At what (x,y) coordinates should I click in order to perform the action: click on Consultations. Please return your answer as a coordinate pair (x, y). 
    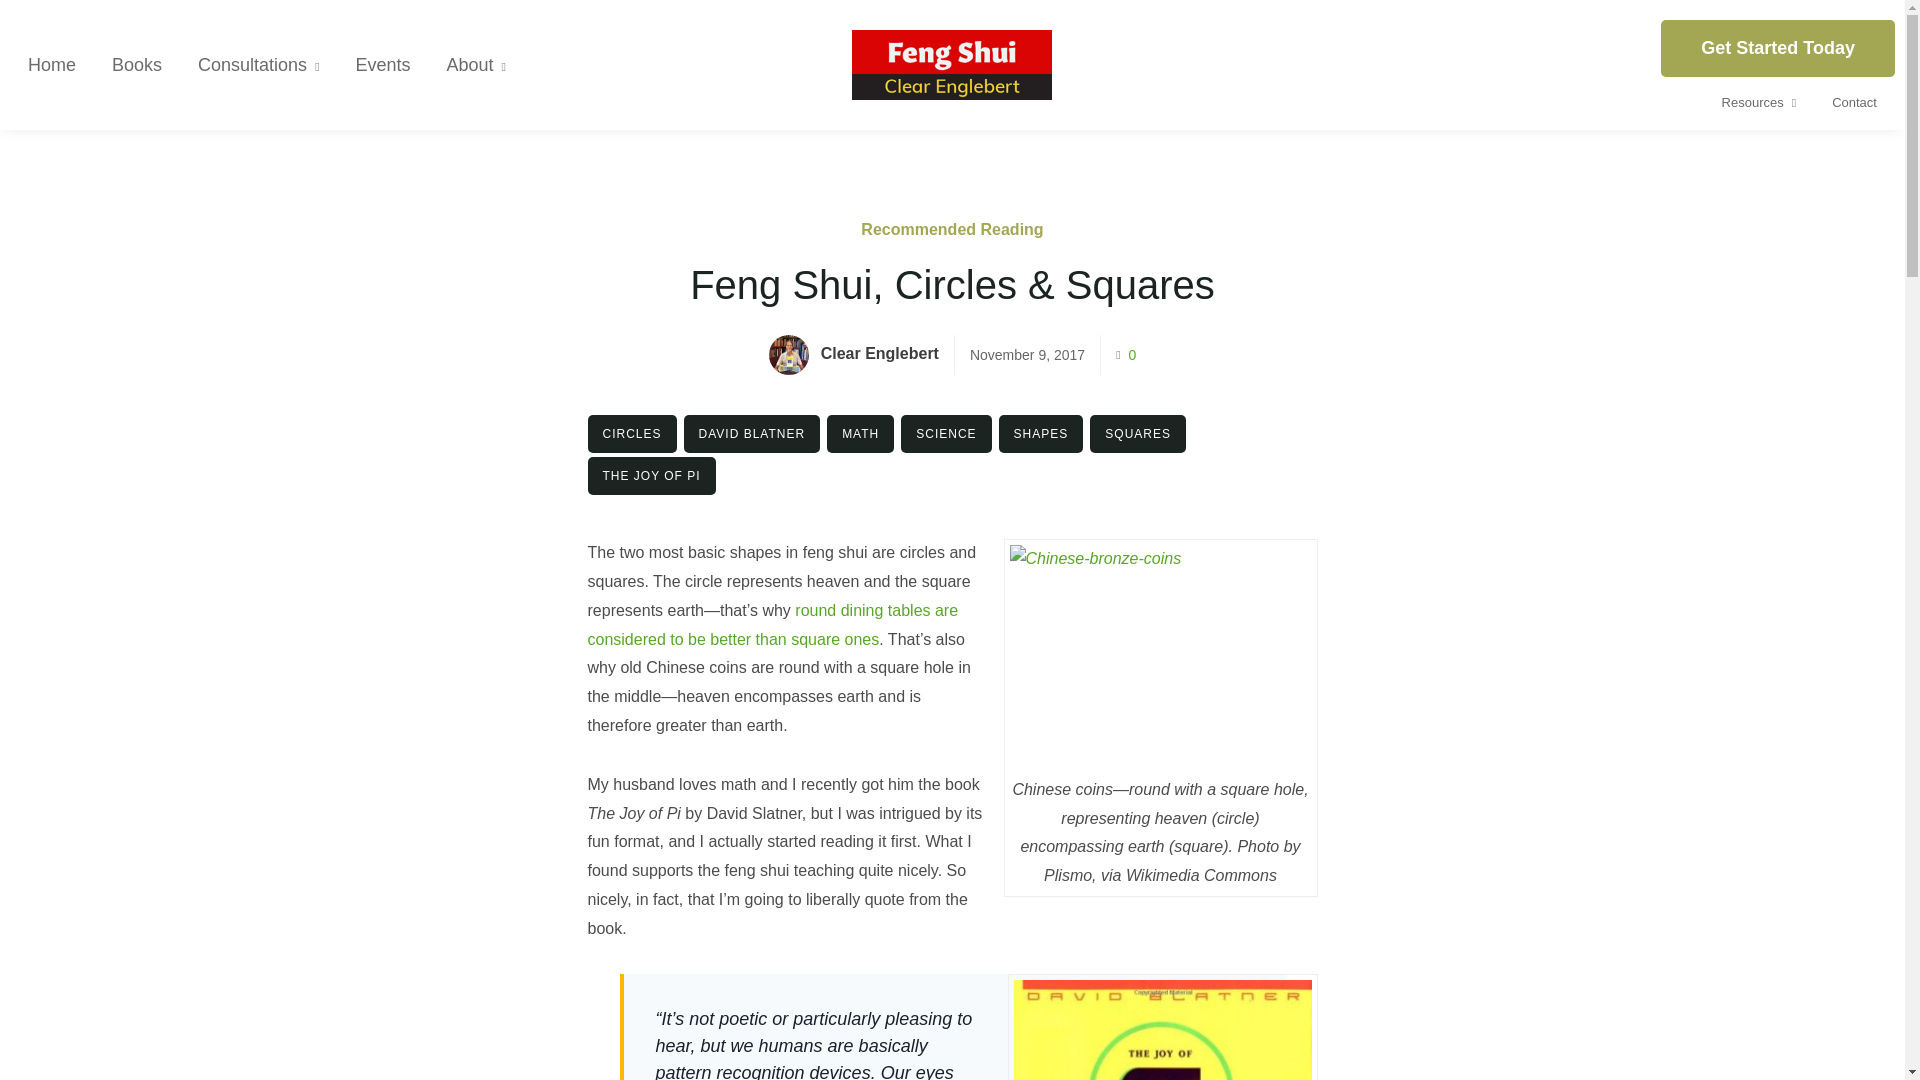
    Looking at the image, I should click on (258, 65).